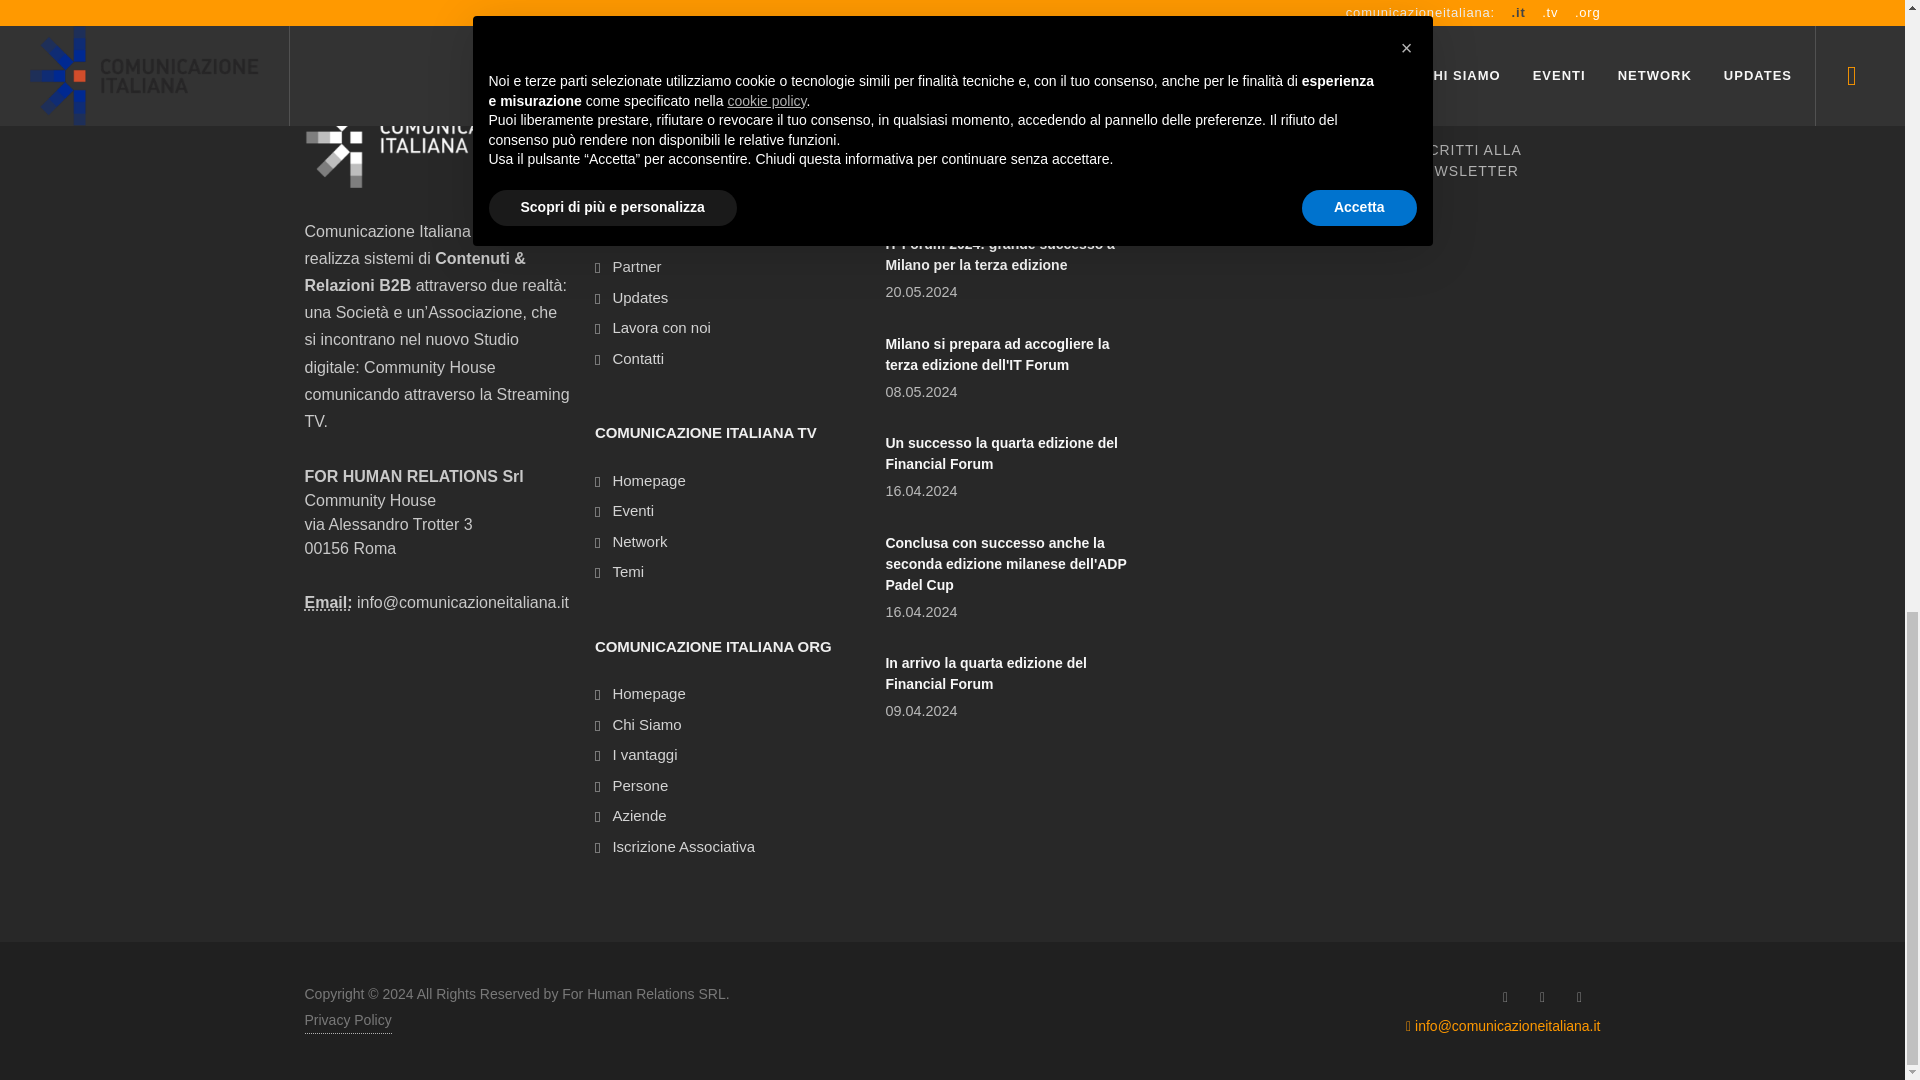 The height and width of the screenshot is (1080, 1920). Describe the element at coordinates (656, 328) in the screenshot. I see `Lavora con noi` at that location.